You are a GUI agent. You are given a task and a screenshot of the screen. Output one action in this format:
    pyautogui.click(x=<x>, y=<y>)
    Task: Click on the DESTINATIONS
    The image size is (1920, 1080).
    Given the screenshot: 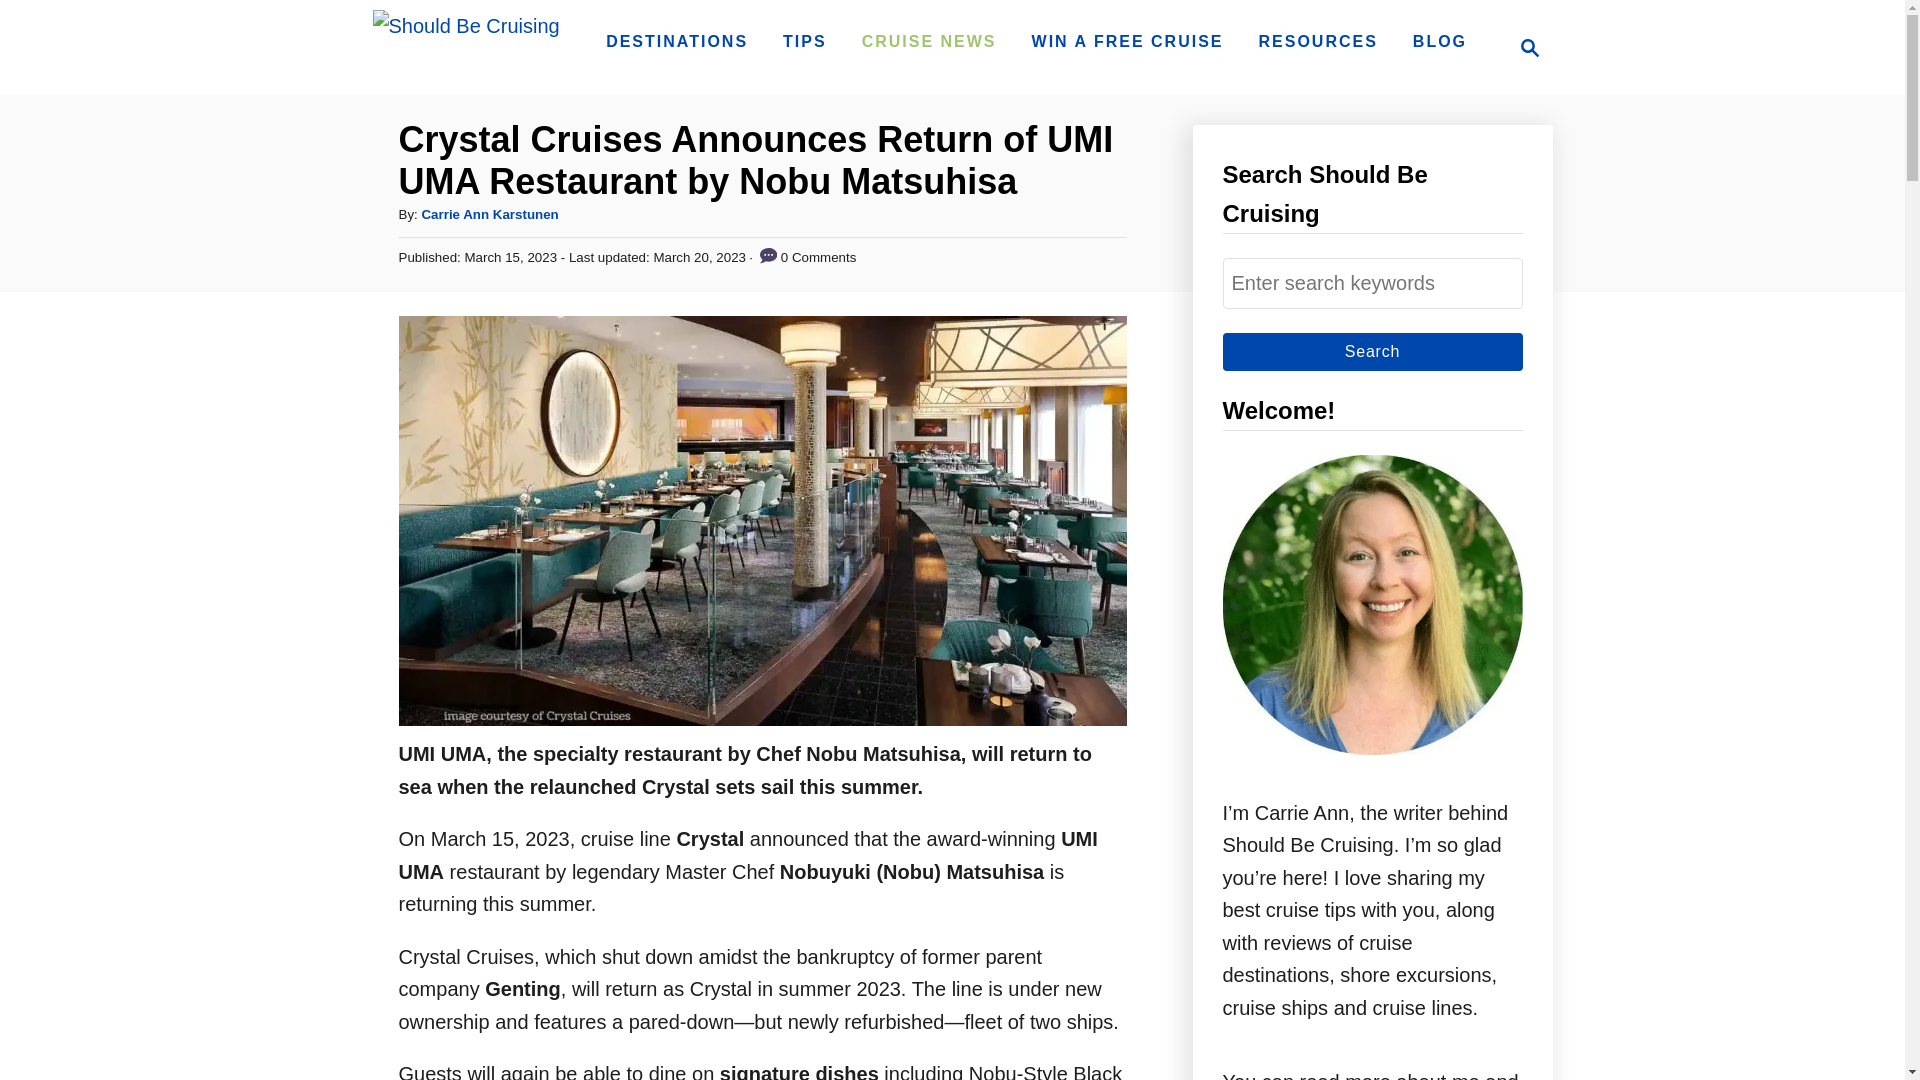 What is the action you would take?
    pyautogui.click(x=1372, y=350)
    